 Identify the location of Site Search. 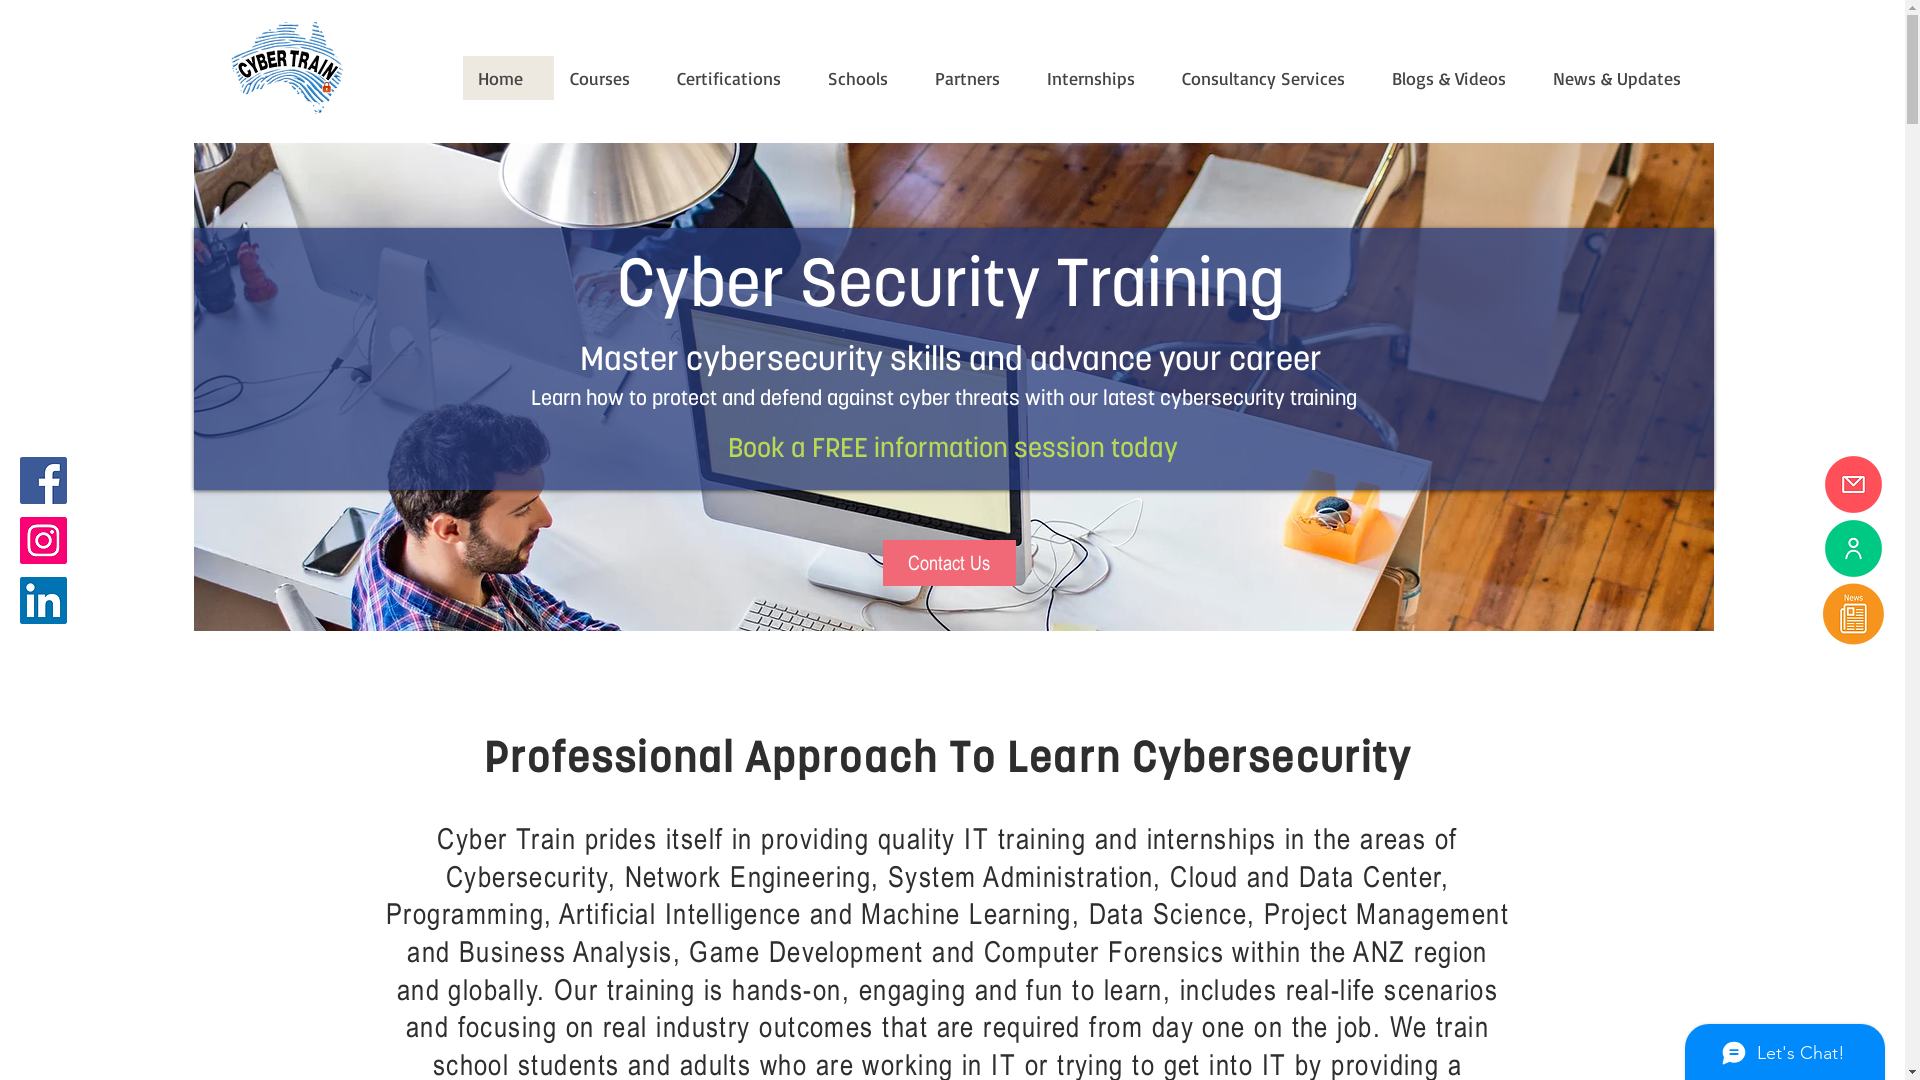
(1562, 40).